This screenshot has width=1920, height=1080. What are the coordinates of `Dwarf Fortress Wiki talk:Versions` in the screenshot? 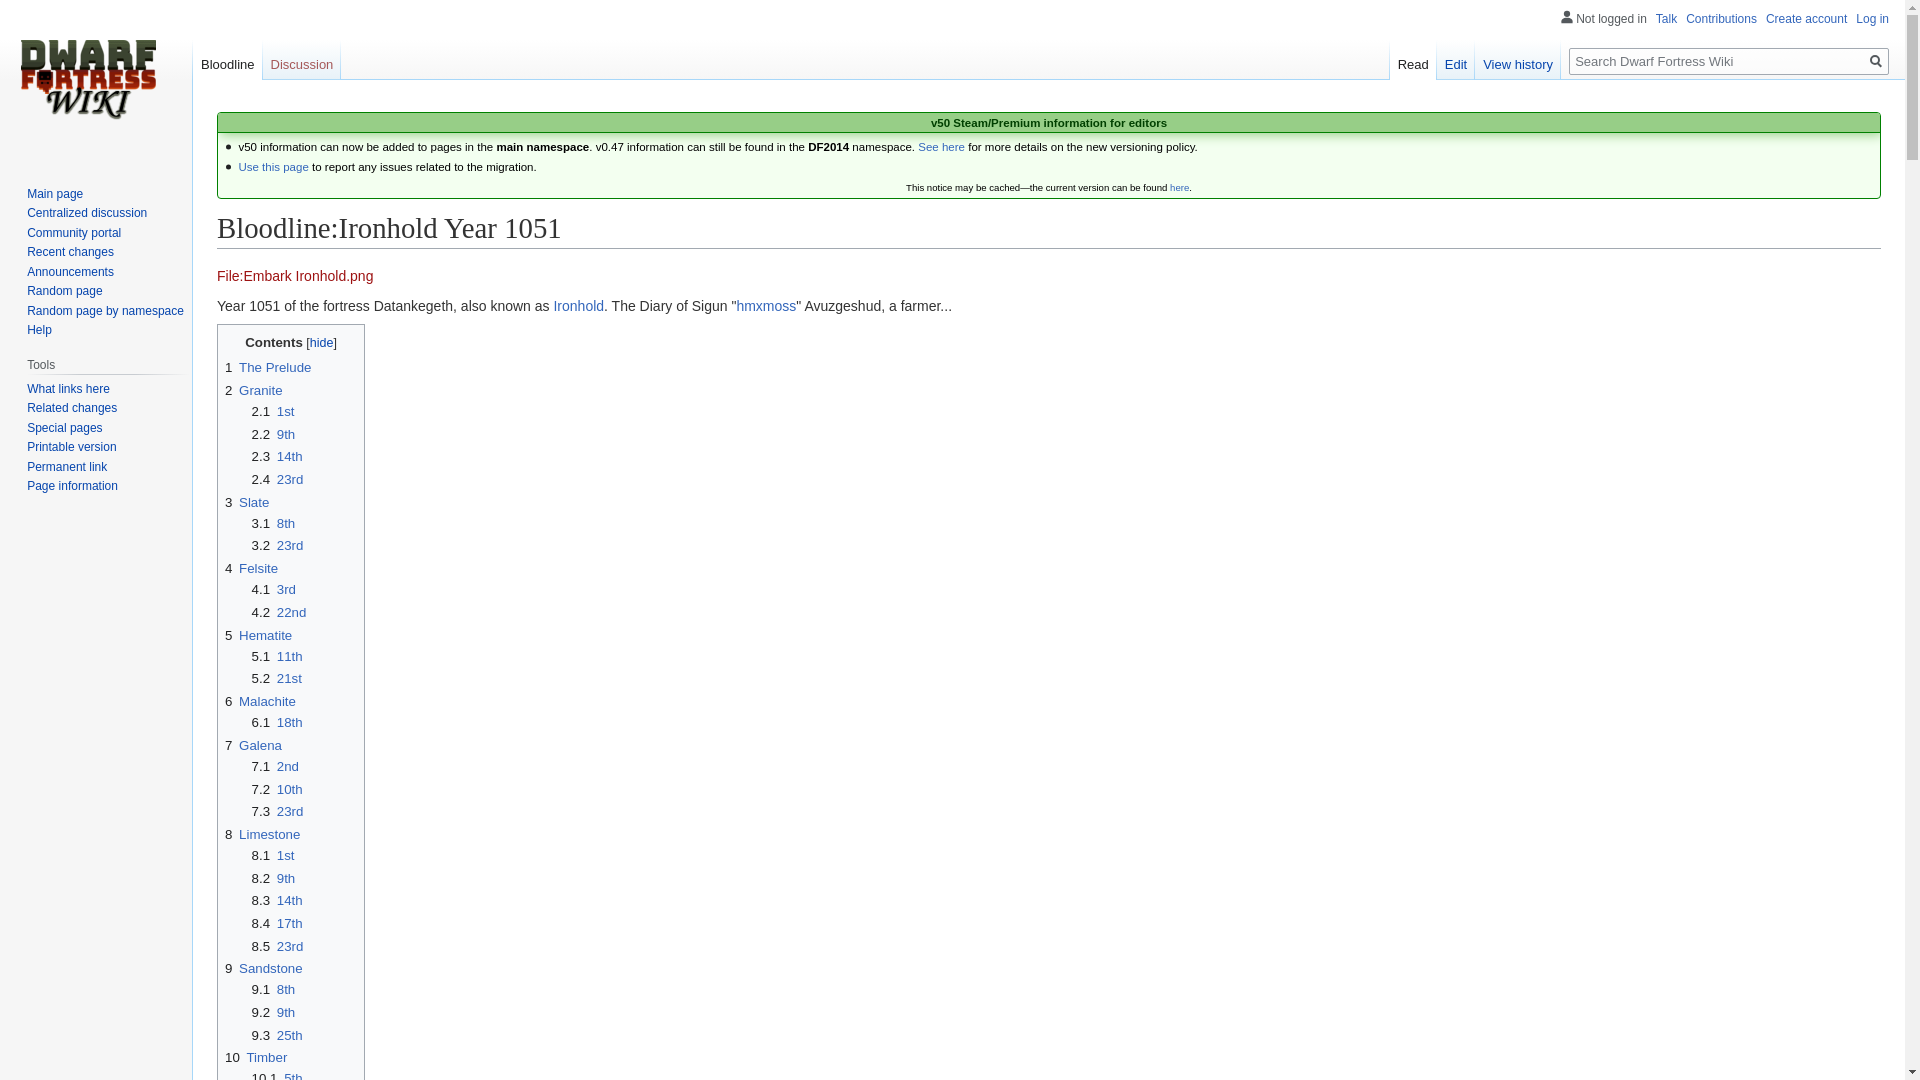 It's located at (272, 166).